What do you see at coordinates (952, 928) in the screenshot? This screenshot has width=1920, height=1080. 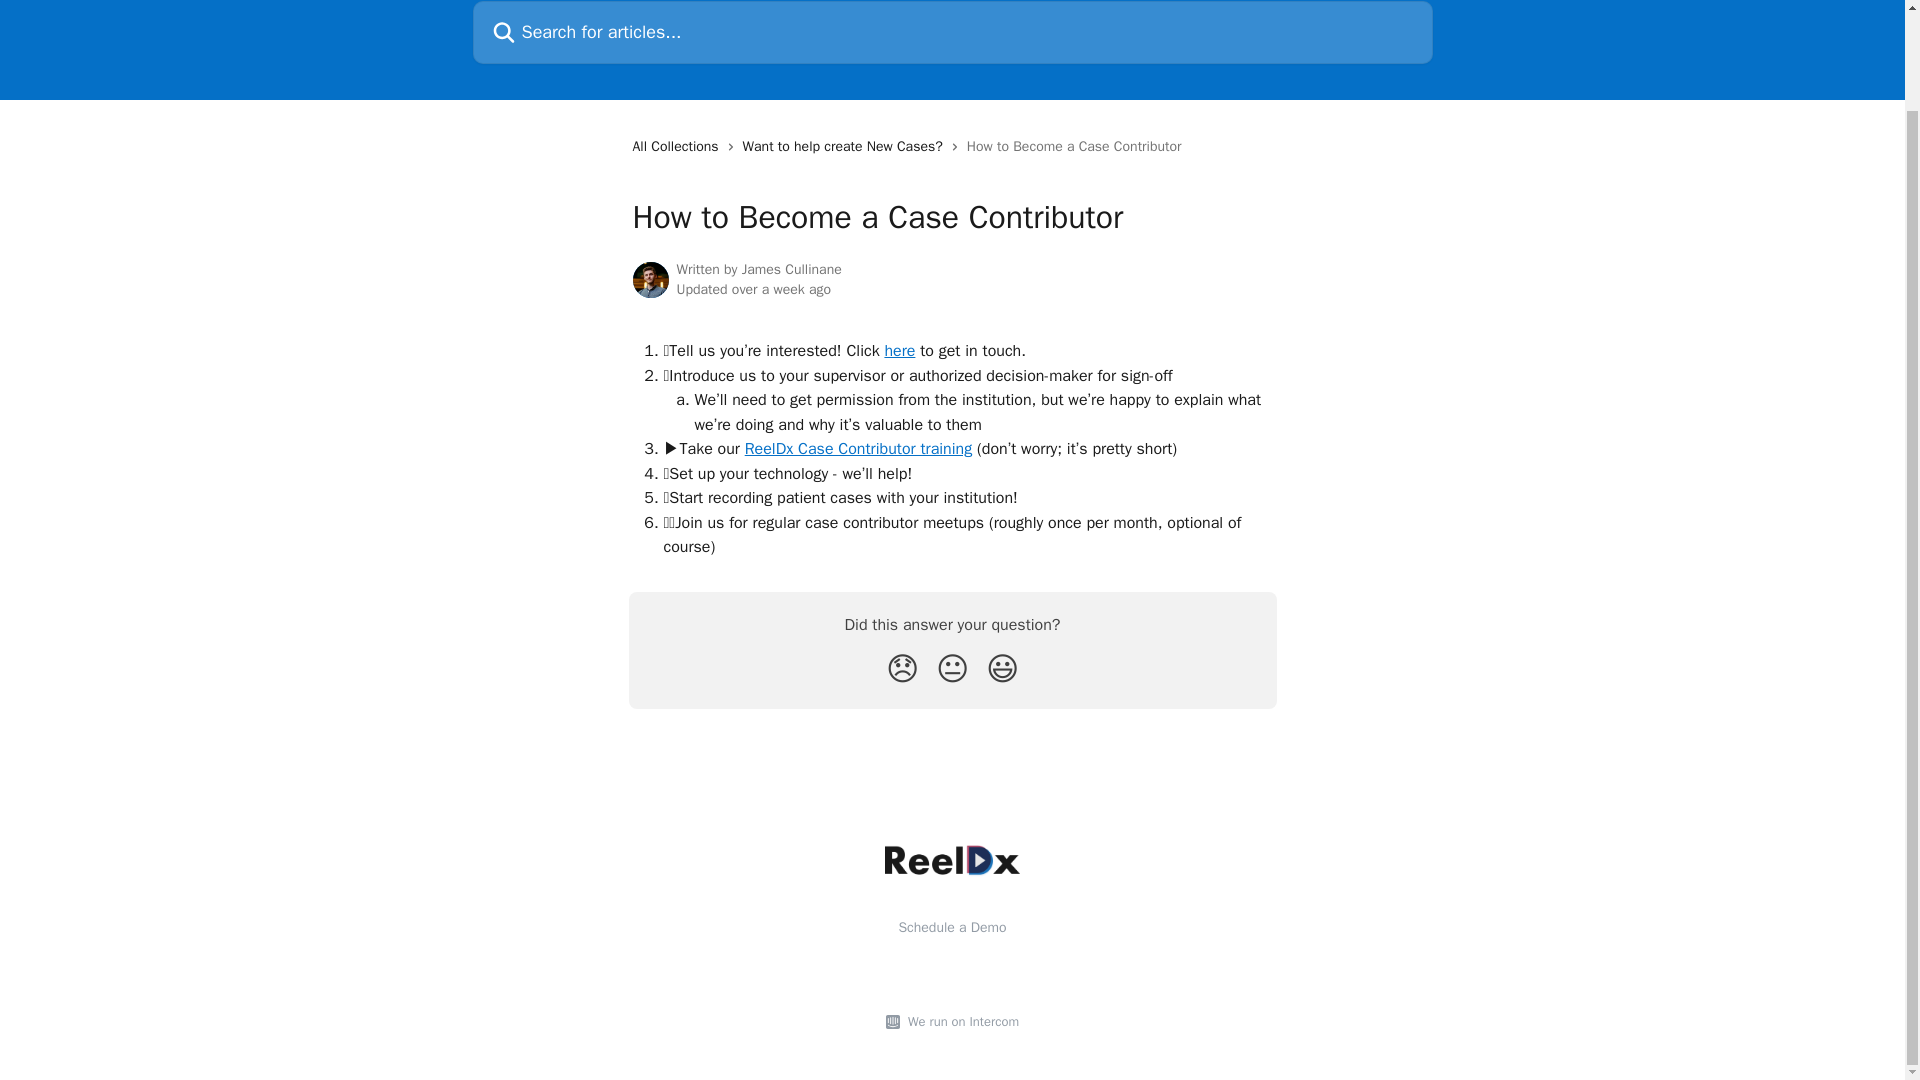 I see `Schedule a Demo` at bounding box center [952, 928].